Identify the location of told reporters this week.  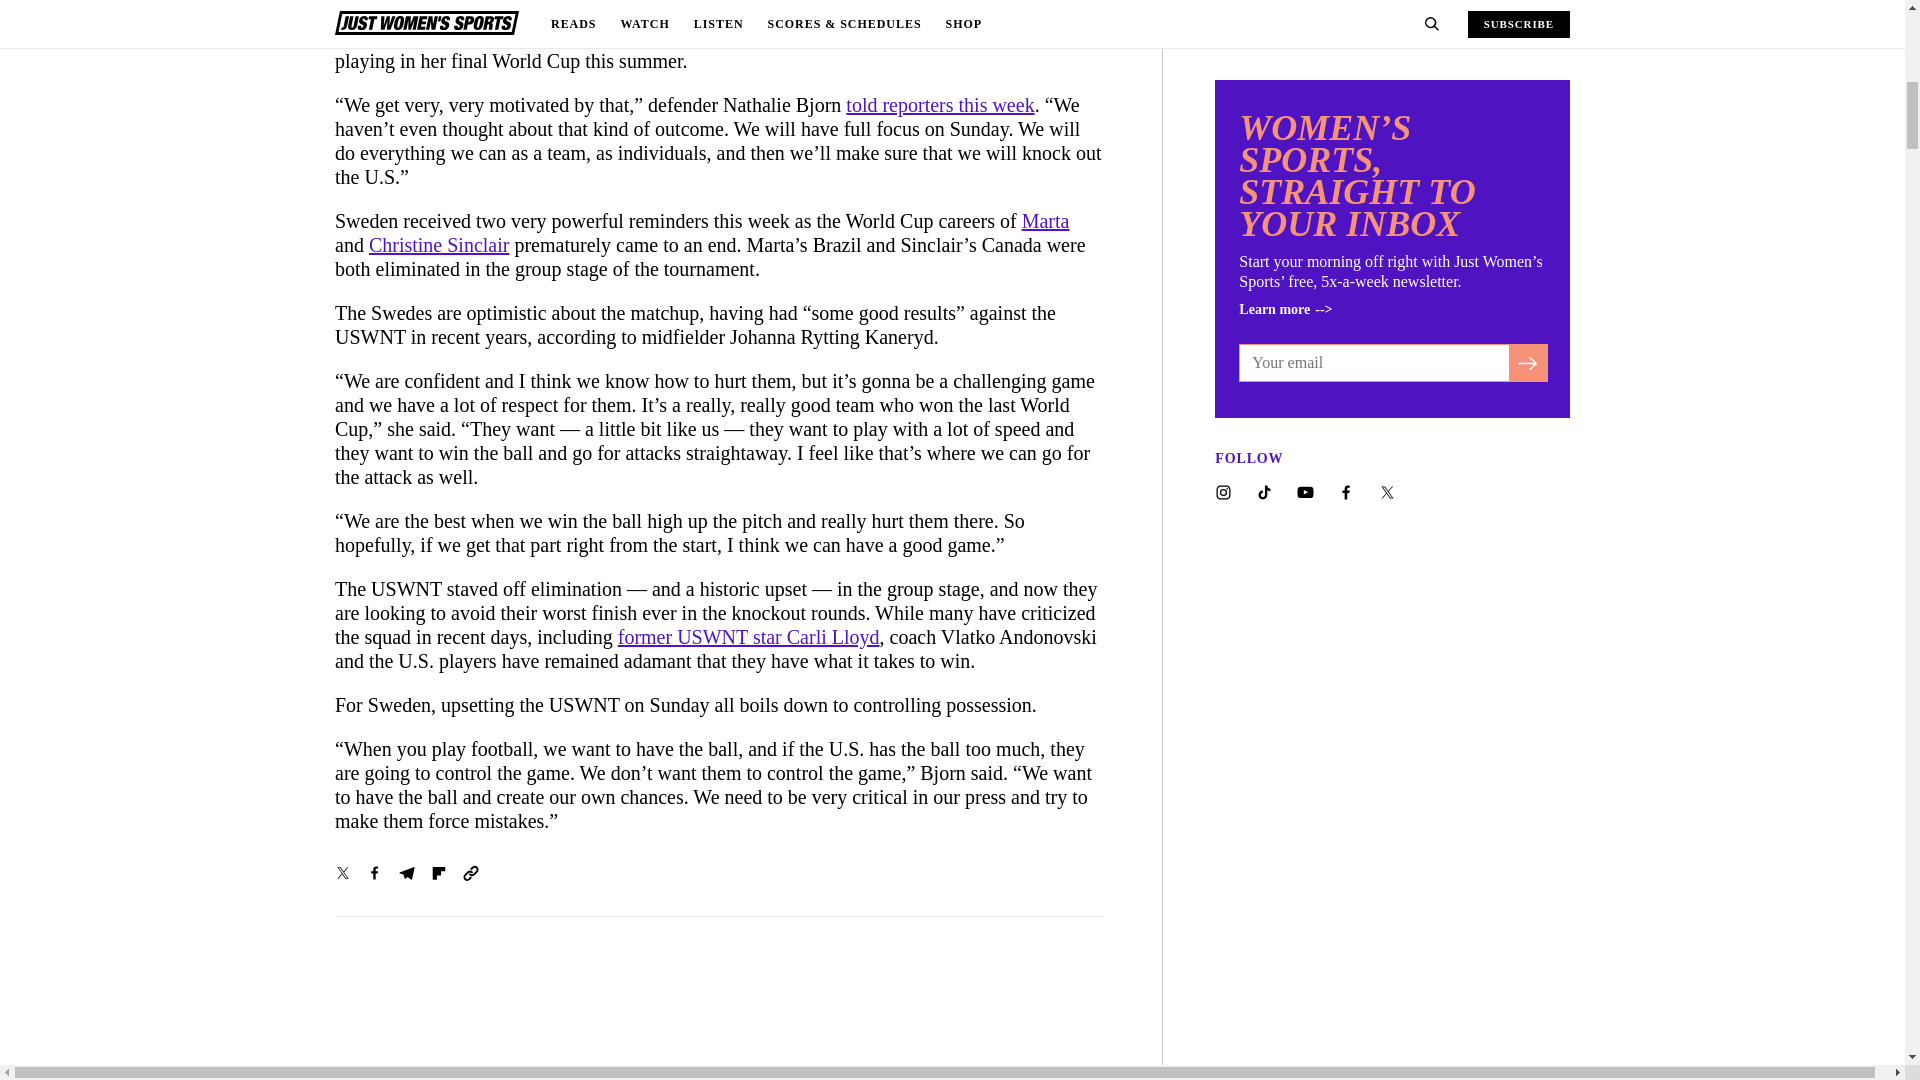
(940, 104).